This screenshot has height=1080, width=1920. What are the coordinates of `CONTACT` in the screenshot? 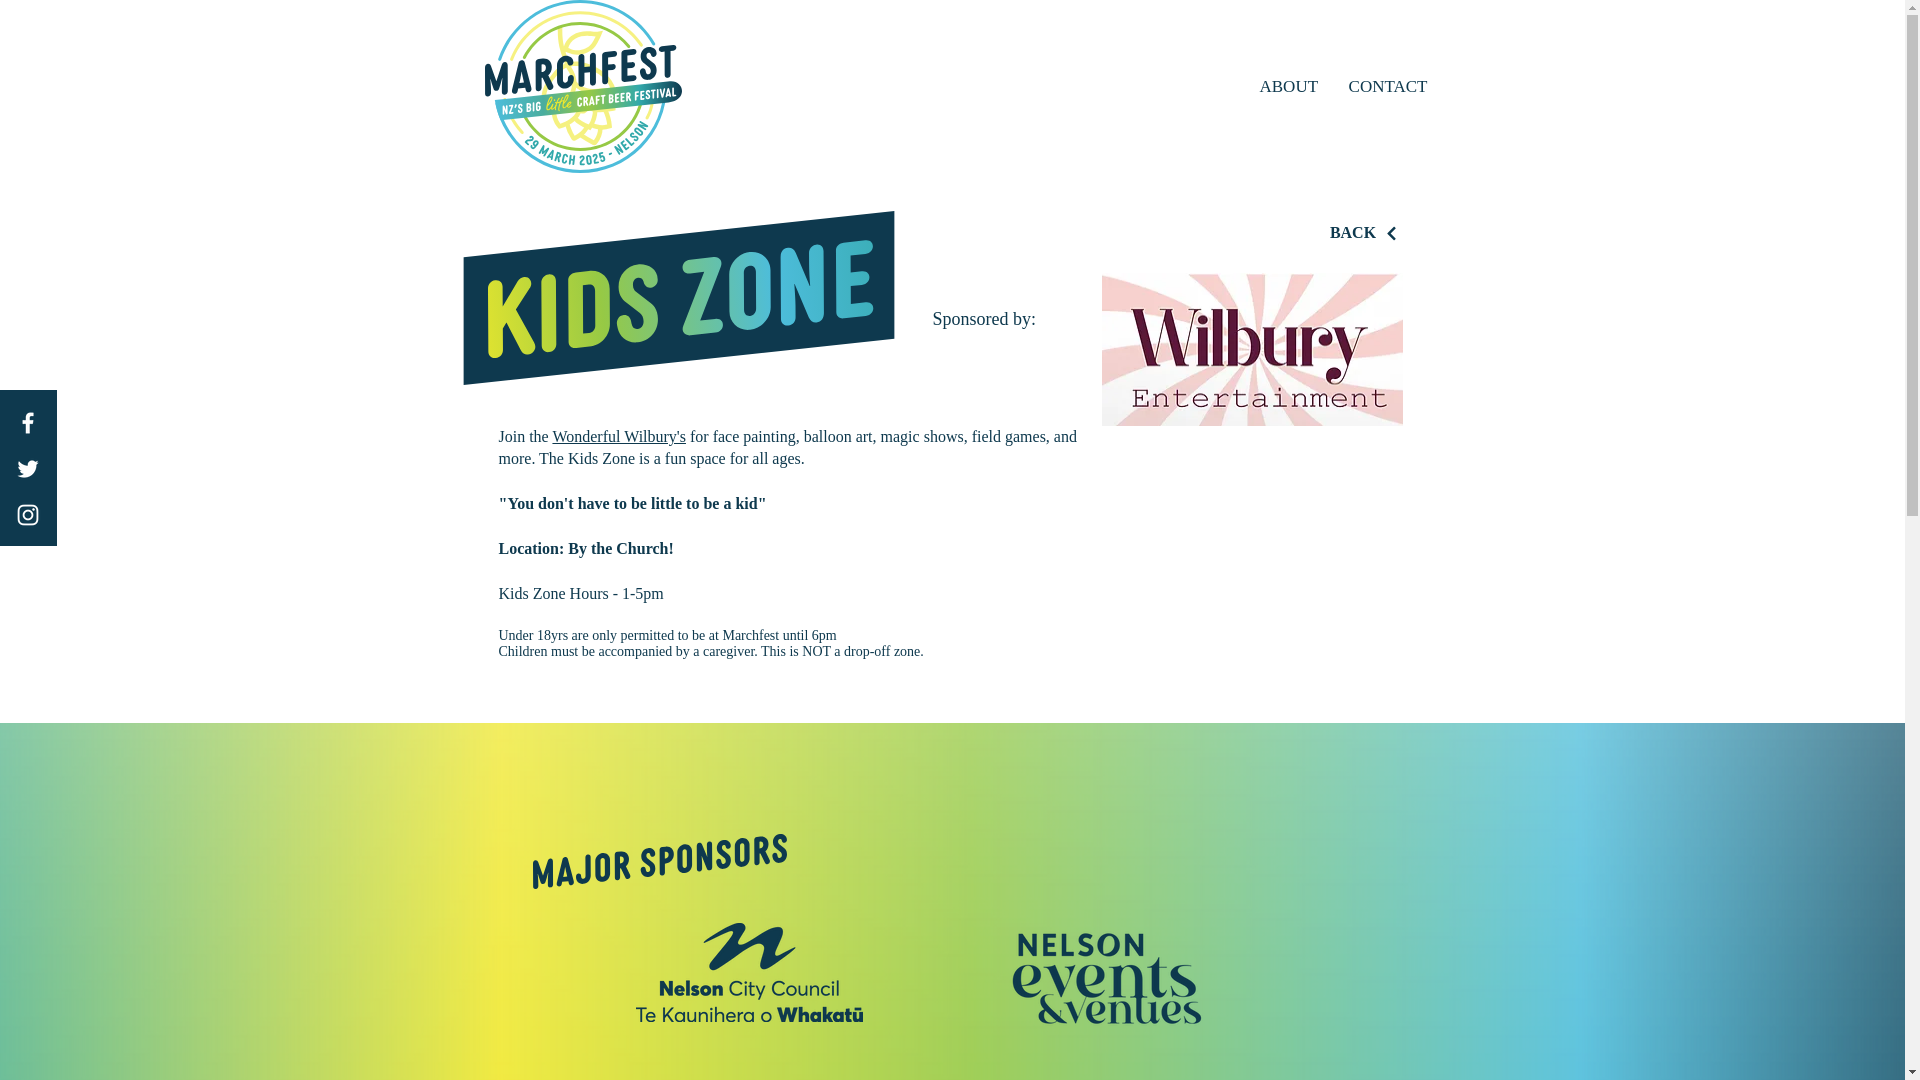 It's located at (1386, 86).